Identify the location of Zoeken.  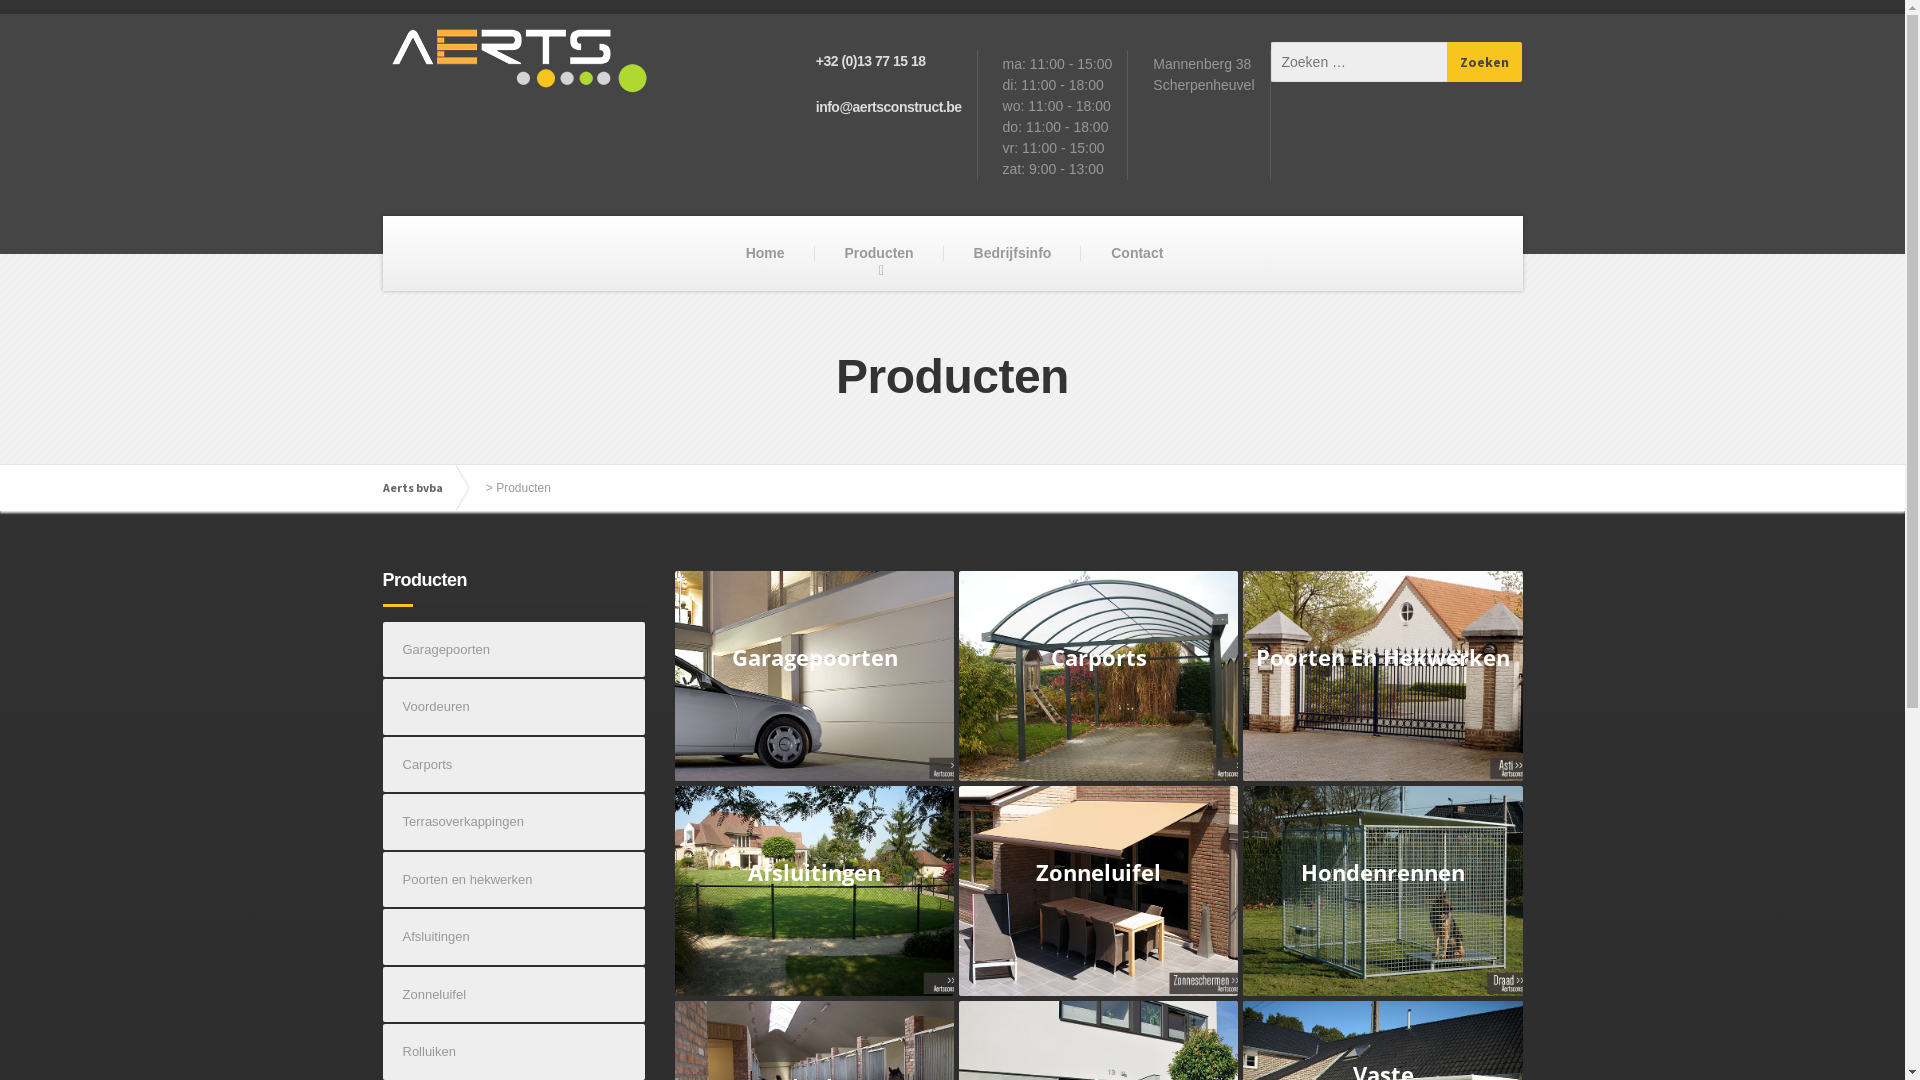
(1485, 62).